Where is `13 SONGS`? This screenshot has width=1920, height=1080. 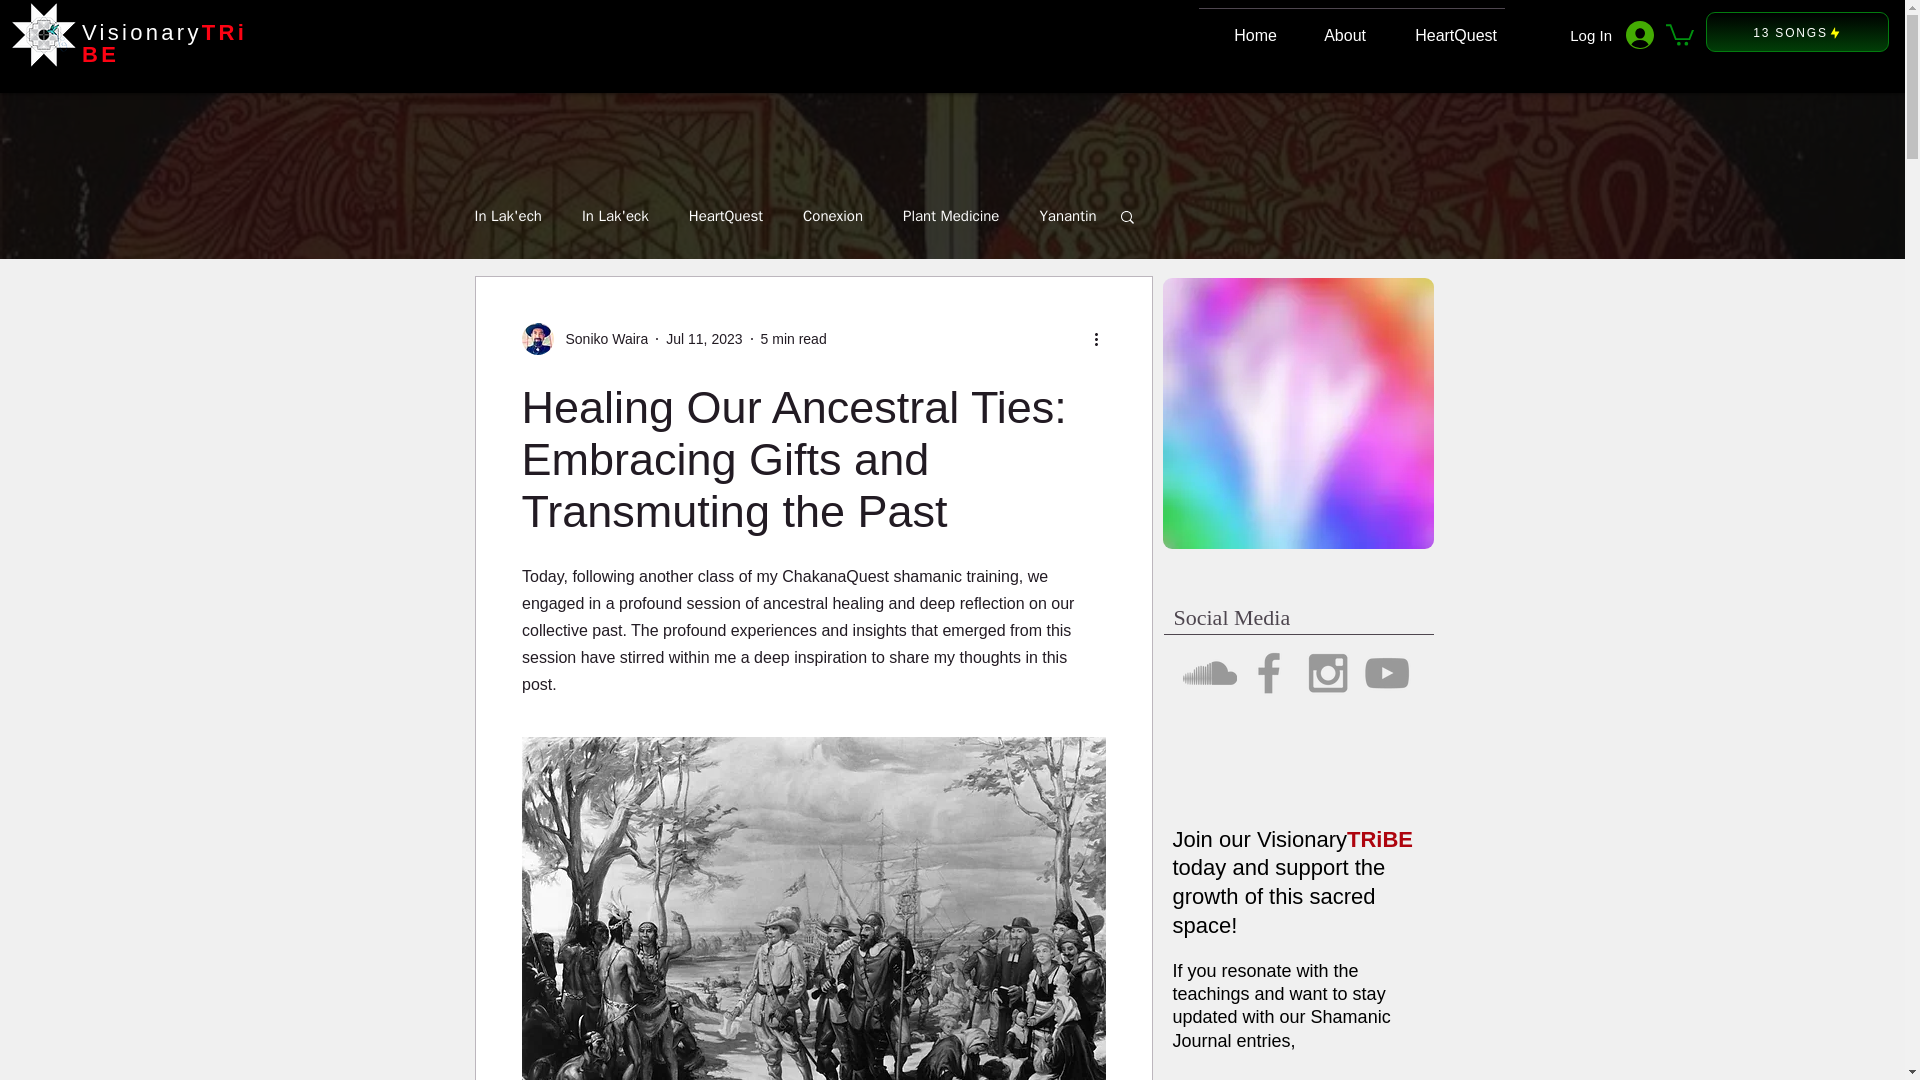
13 SONGS is located at coordinates (1798, 31).